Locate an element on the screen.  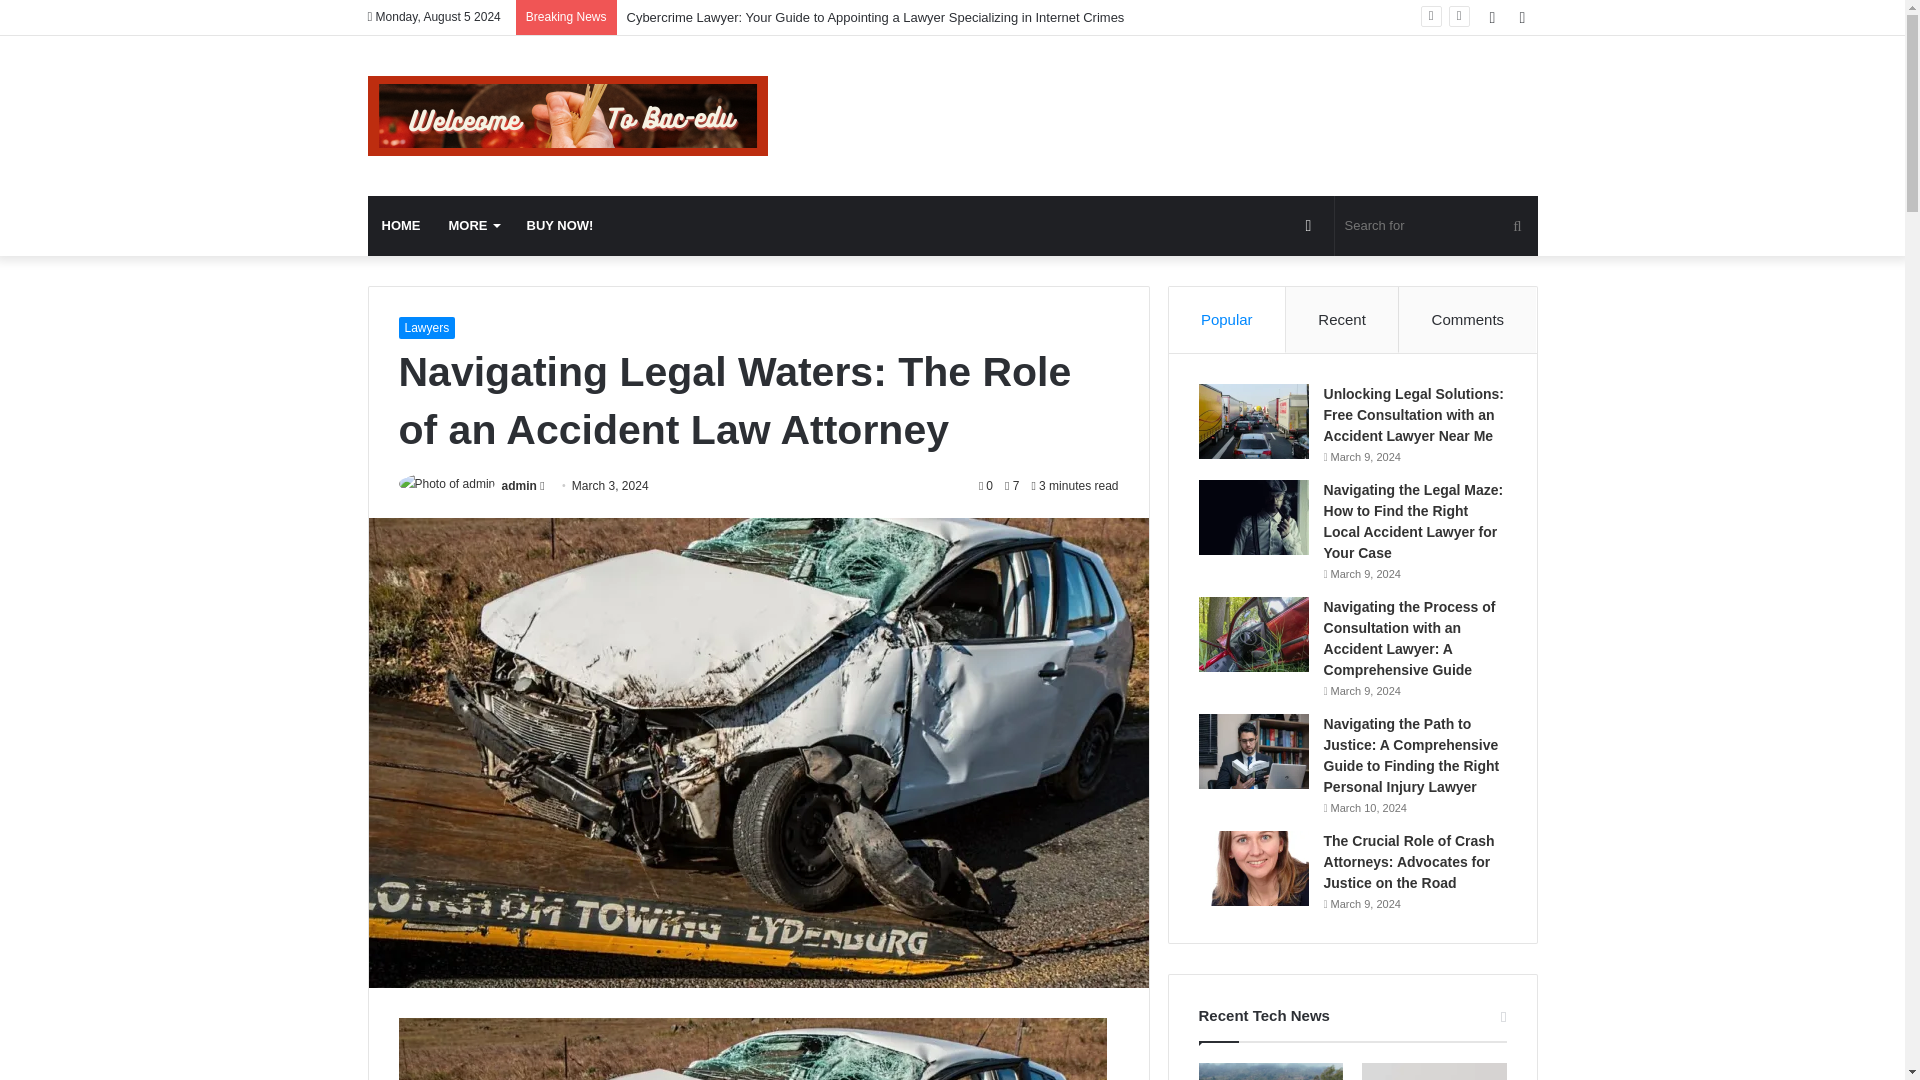
Search for is located at coordinates (1436, 225).